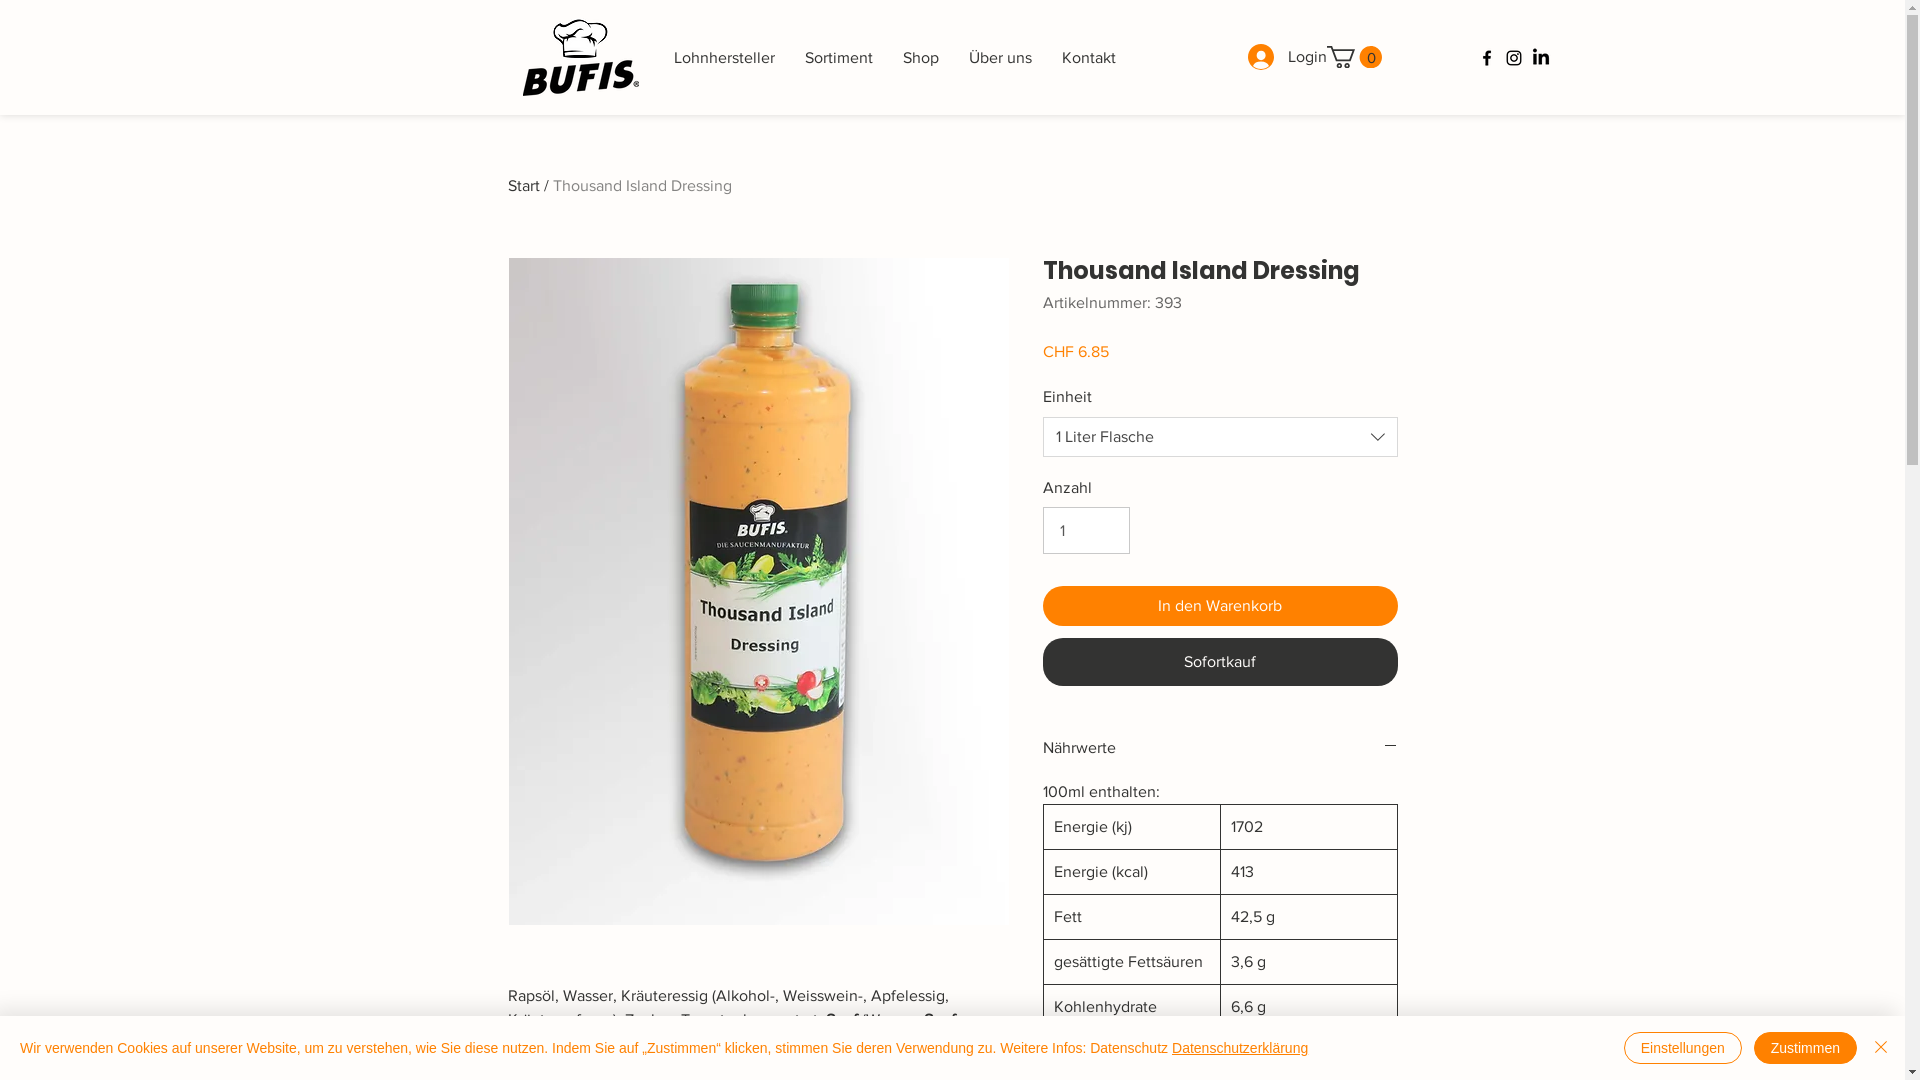  Describe the element at coordinates (524, 186) in the screenshot. I see `Start` at that location.